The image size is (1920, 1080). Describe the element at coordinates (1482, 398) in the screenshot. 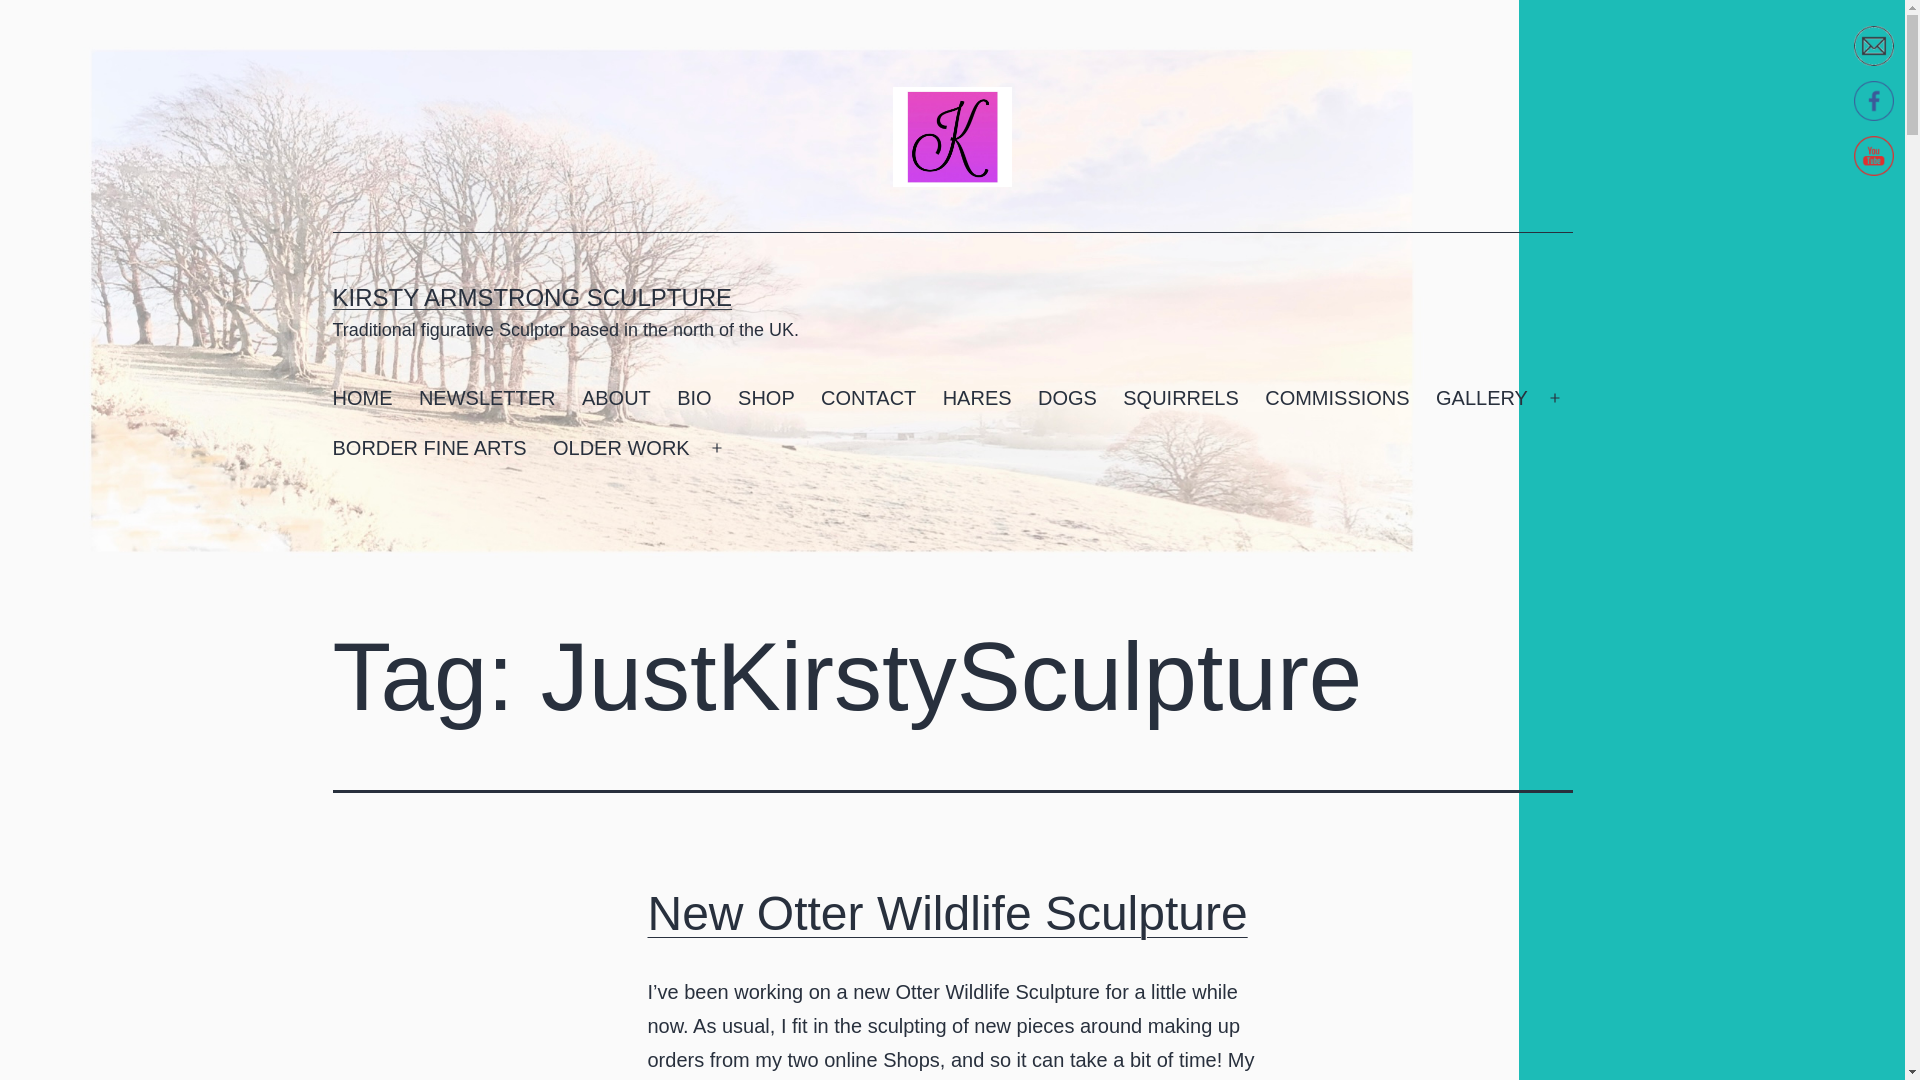

I see `A gallery of work by Kirsty Armstrong Sculpture` at that location.